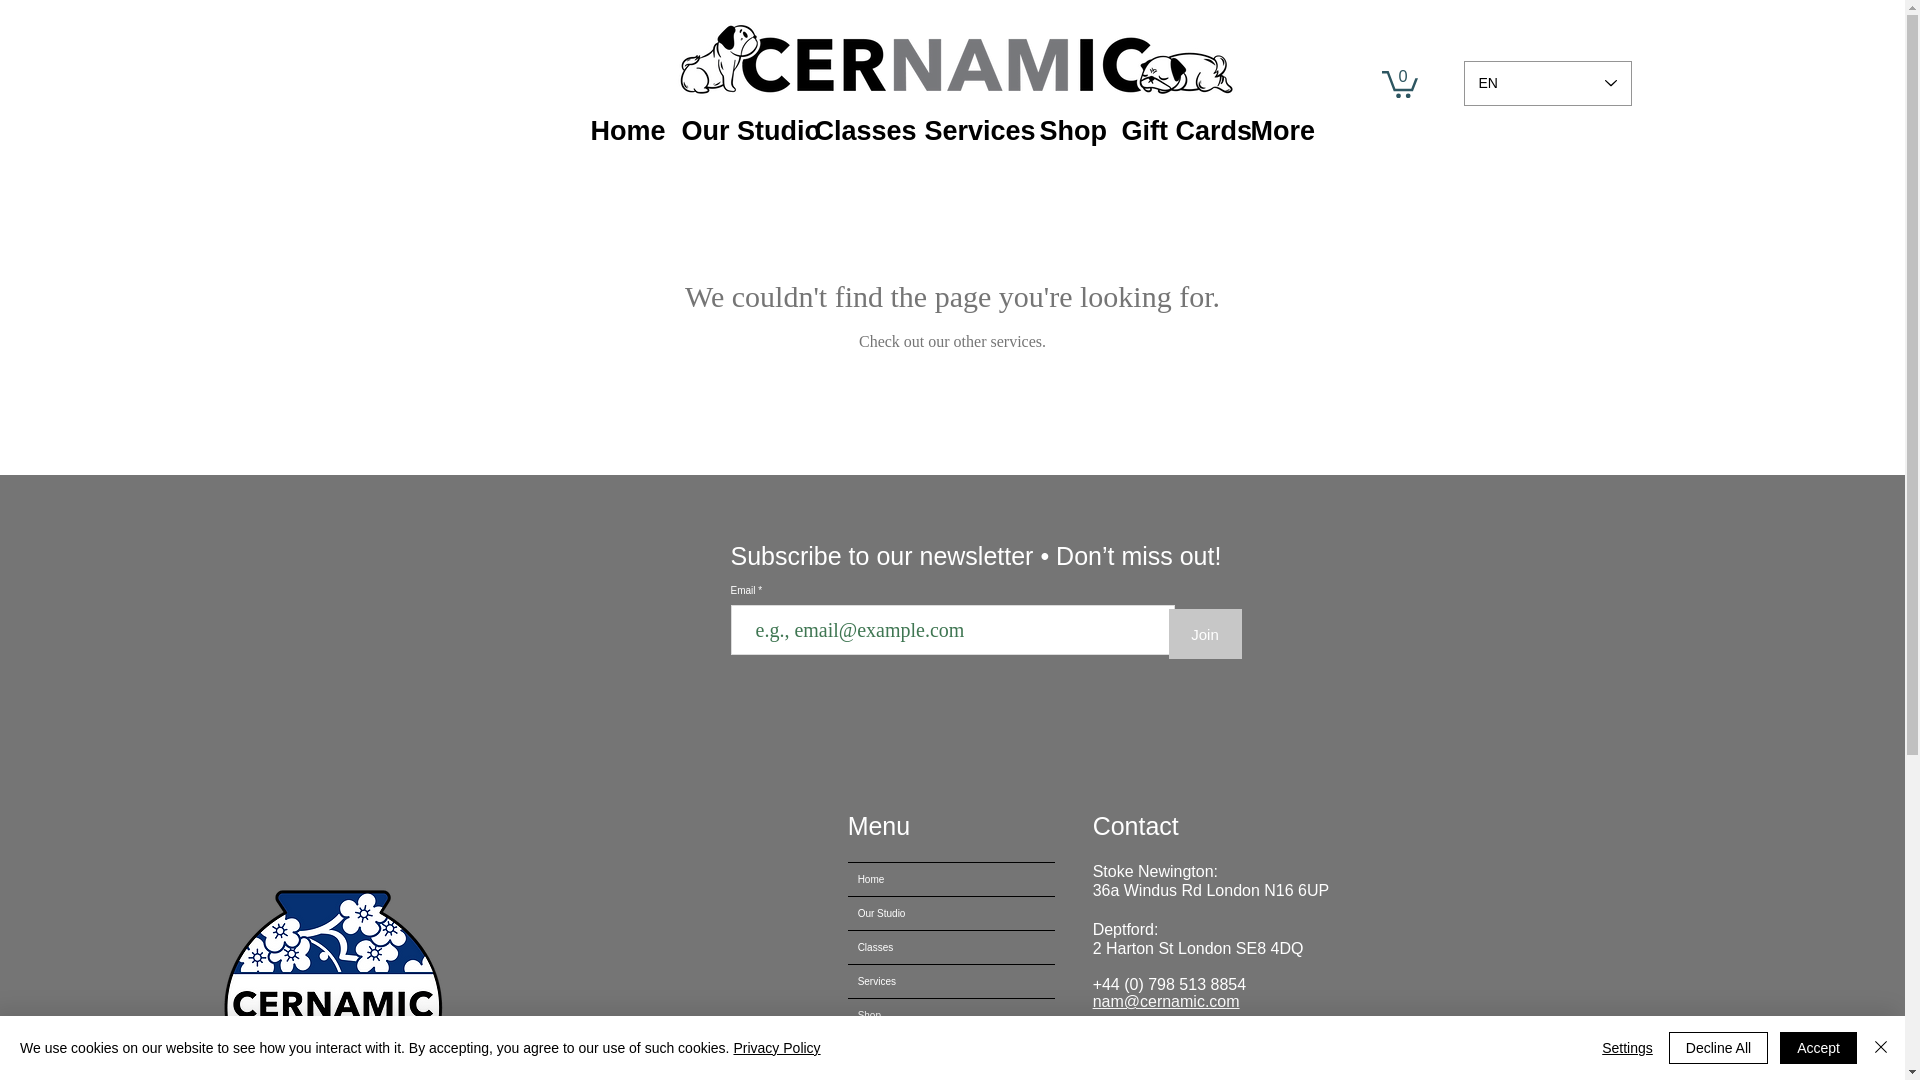 The image size is (1920, 1080). Describe the element at coordinates (951, 913) in the screenshot. I see `Our Studio` at that location.